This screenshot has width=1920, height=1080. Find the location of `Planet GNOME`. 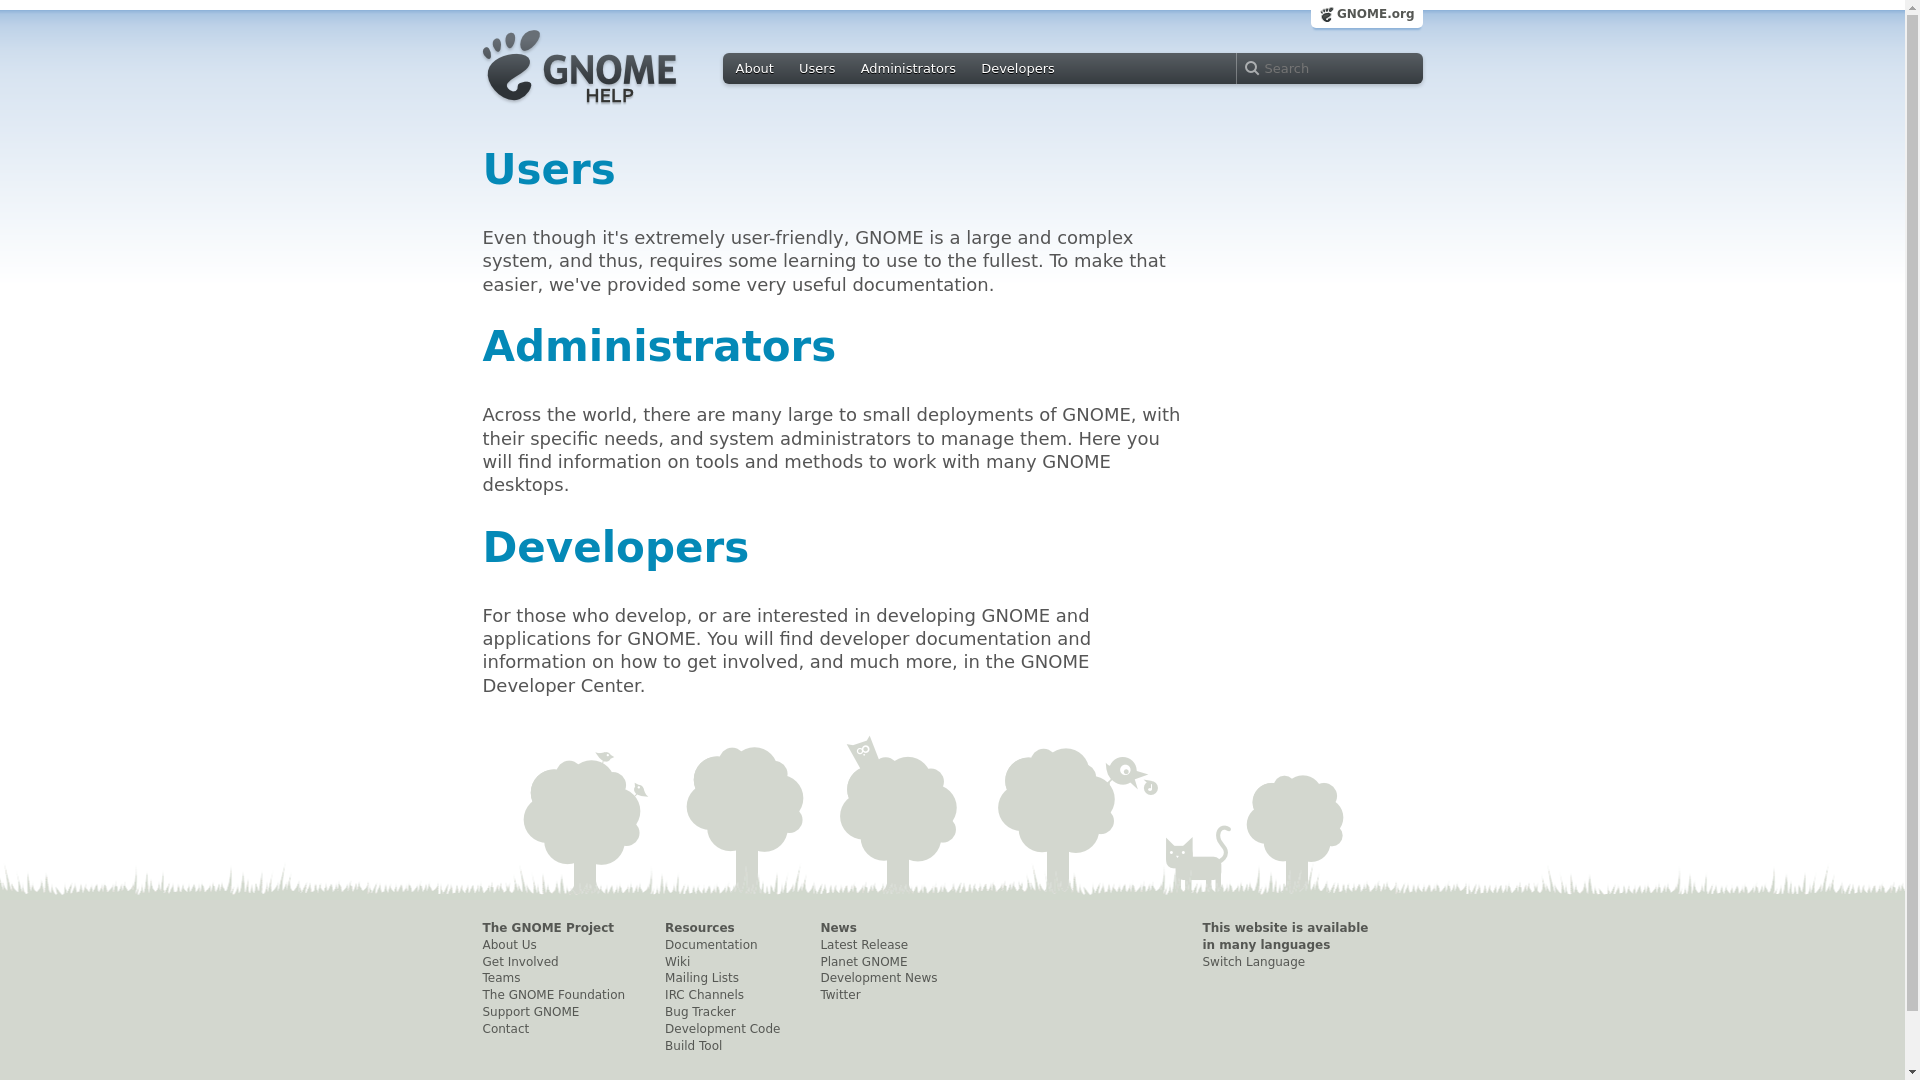

Planet GNOME is located at coordinates (878, 962).